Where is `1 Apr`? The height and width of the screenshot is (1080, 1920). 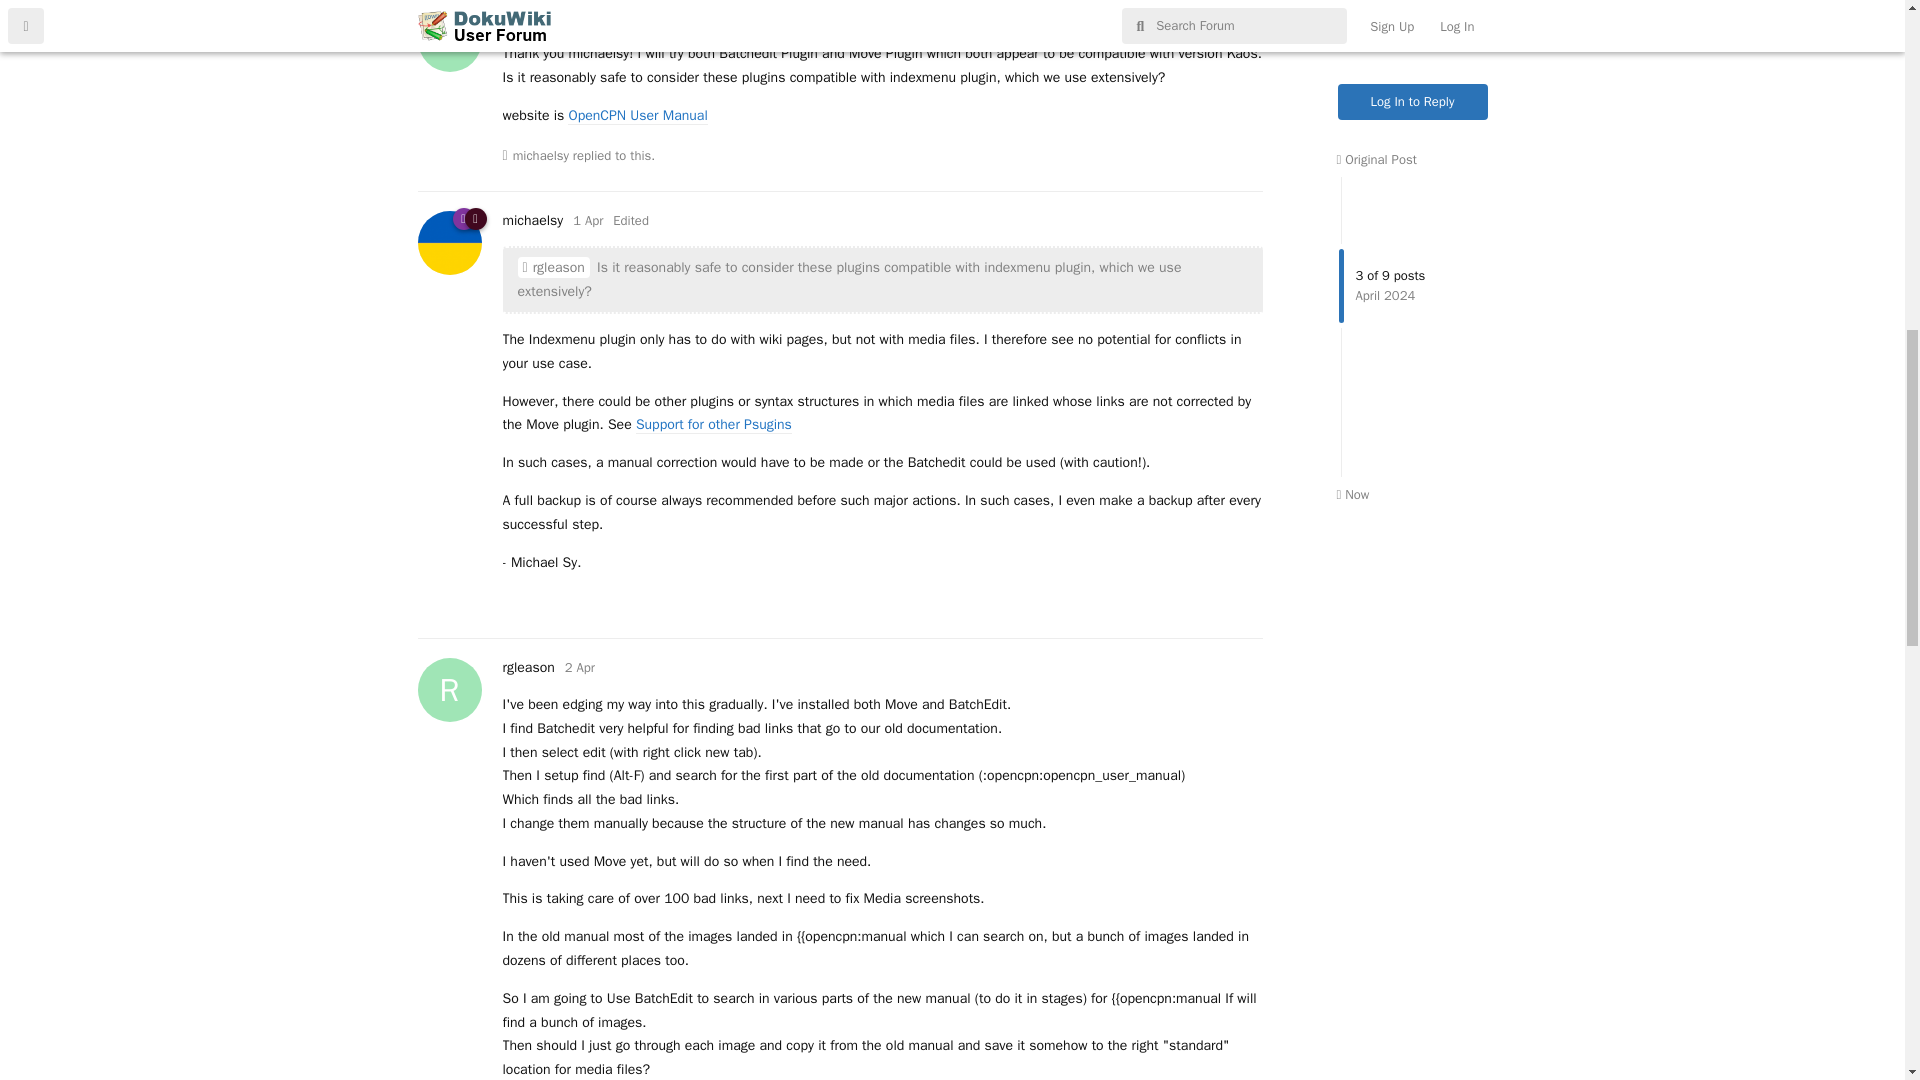 1 Apr is located at coordinates (580, 16).